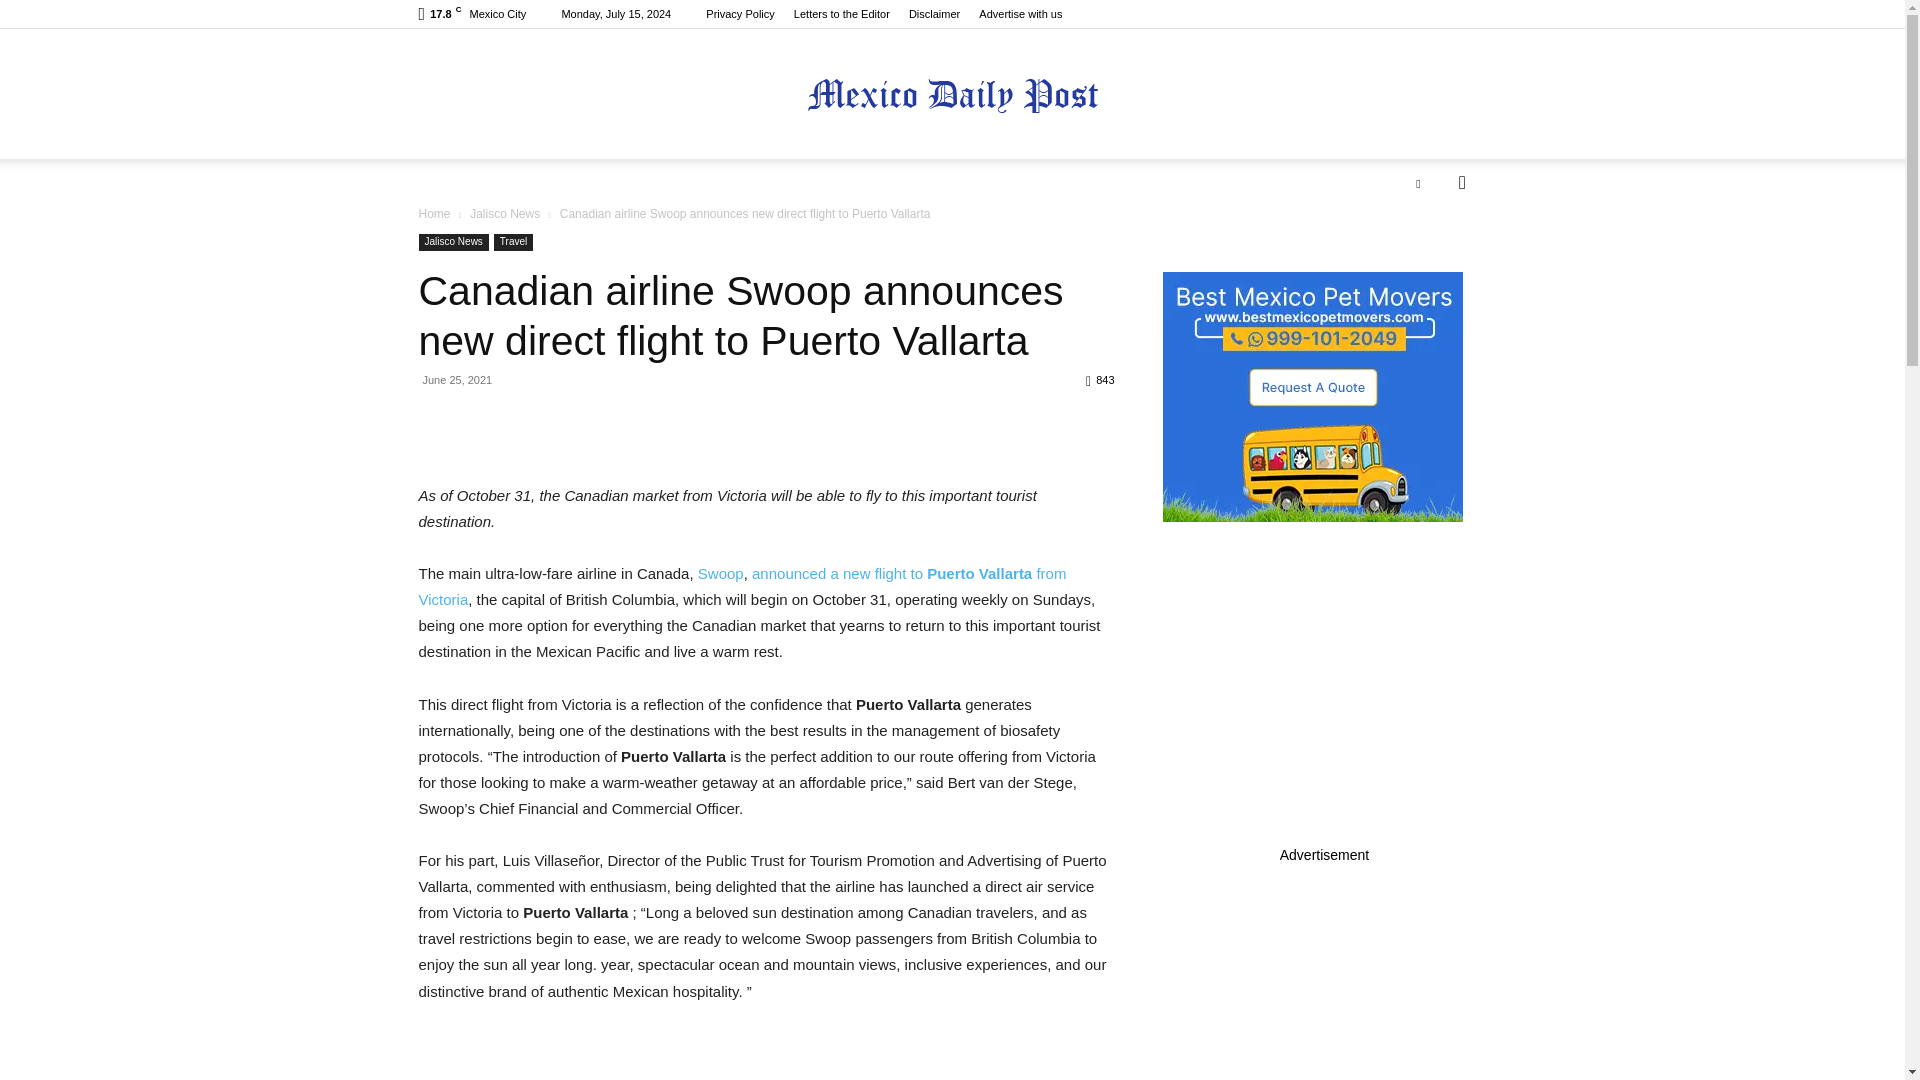 Image resolution: width=1920 pixels, height=1080 pixels. What do you see at coordinates (513, 242) in the screenshot?
I see `Travel` at bounding box center [513, 242].